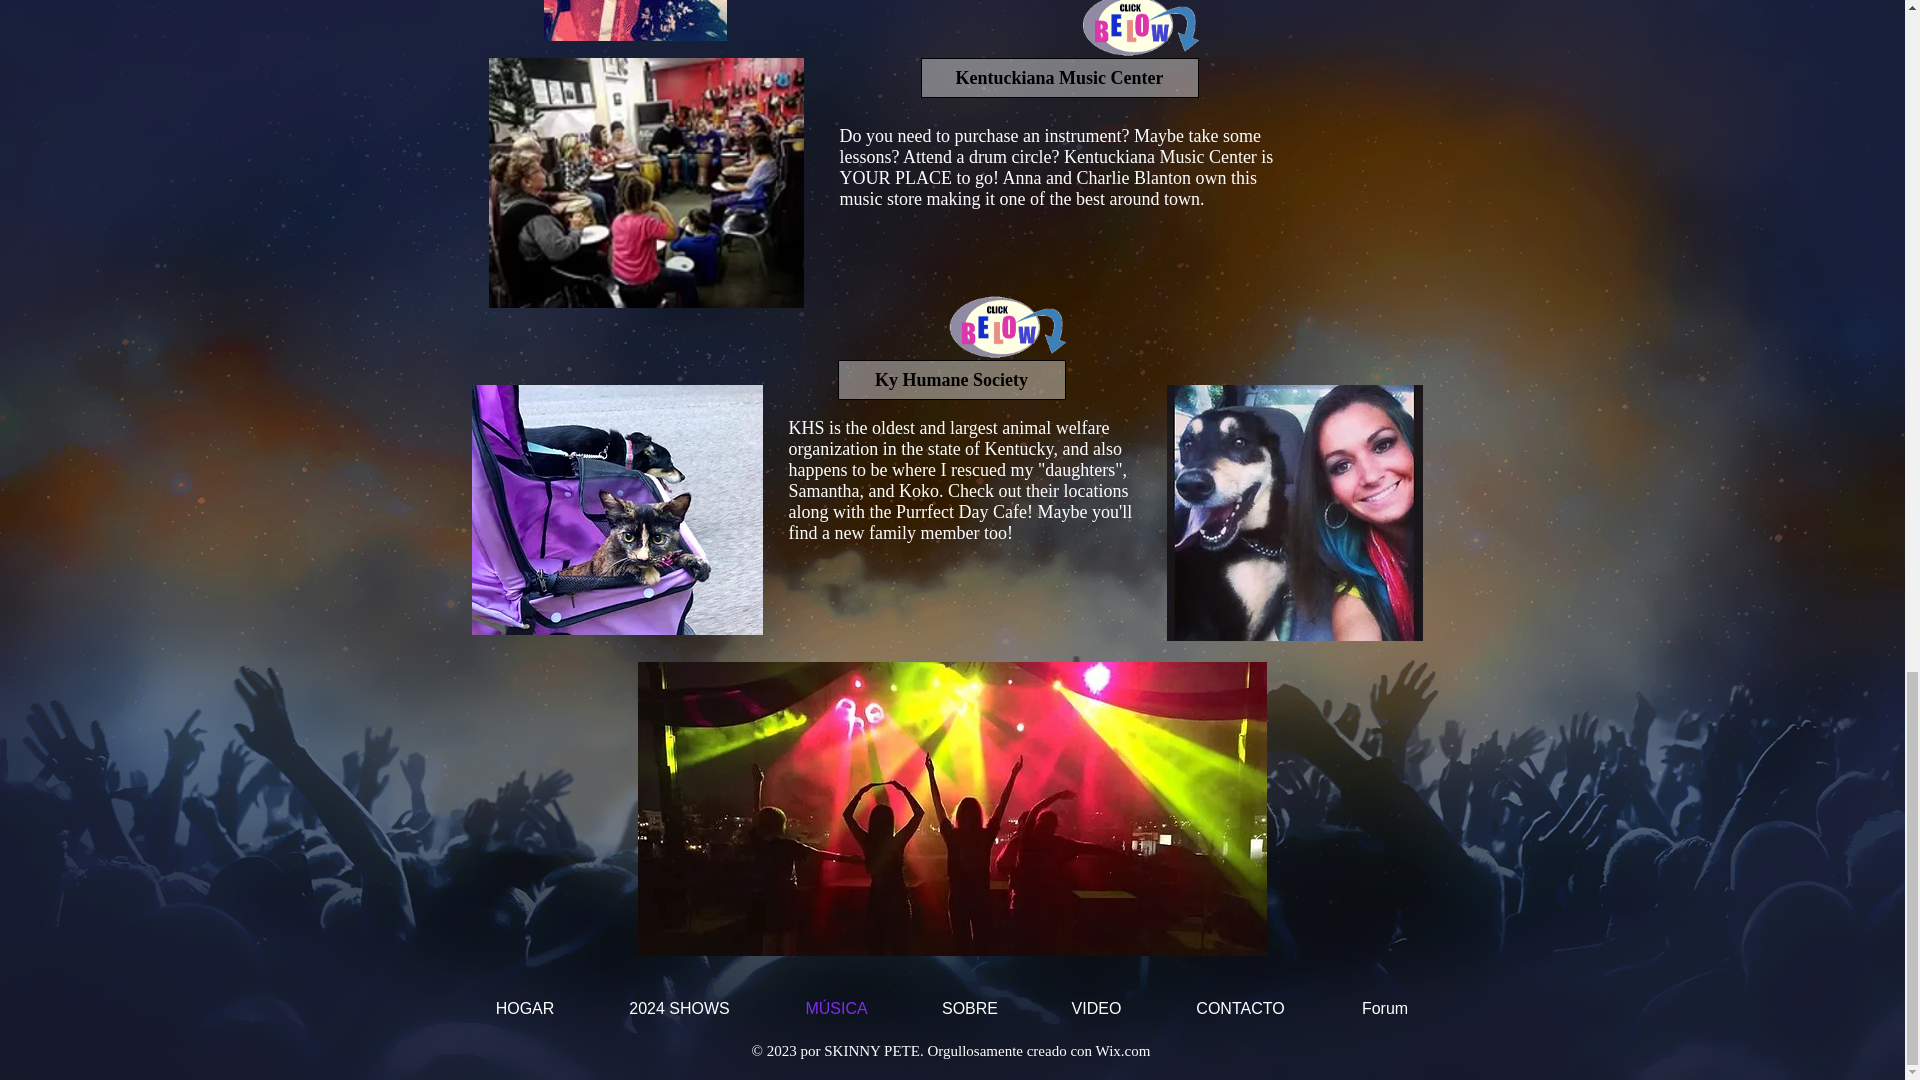 The width and height of the screenshot is (1920, 1080). Describe the element at coordinates (970, 1008) in the screenshot. I see `SOBRE` at that location.